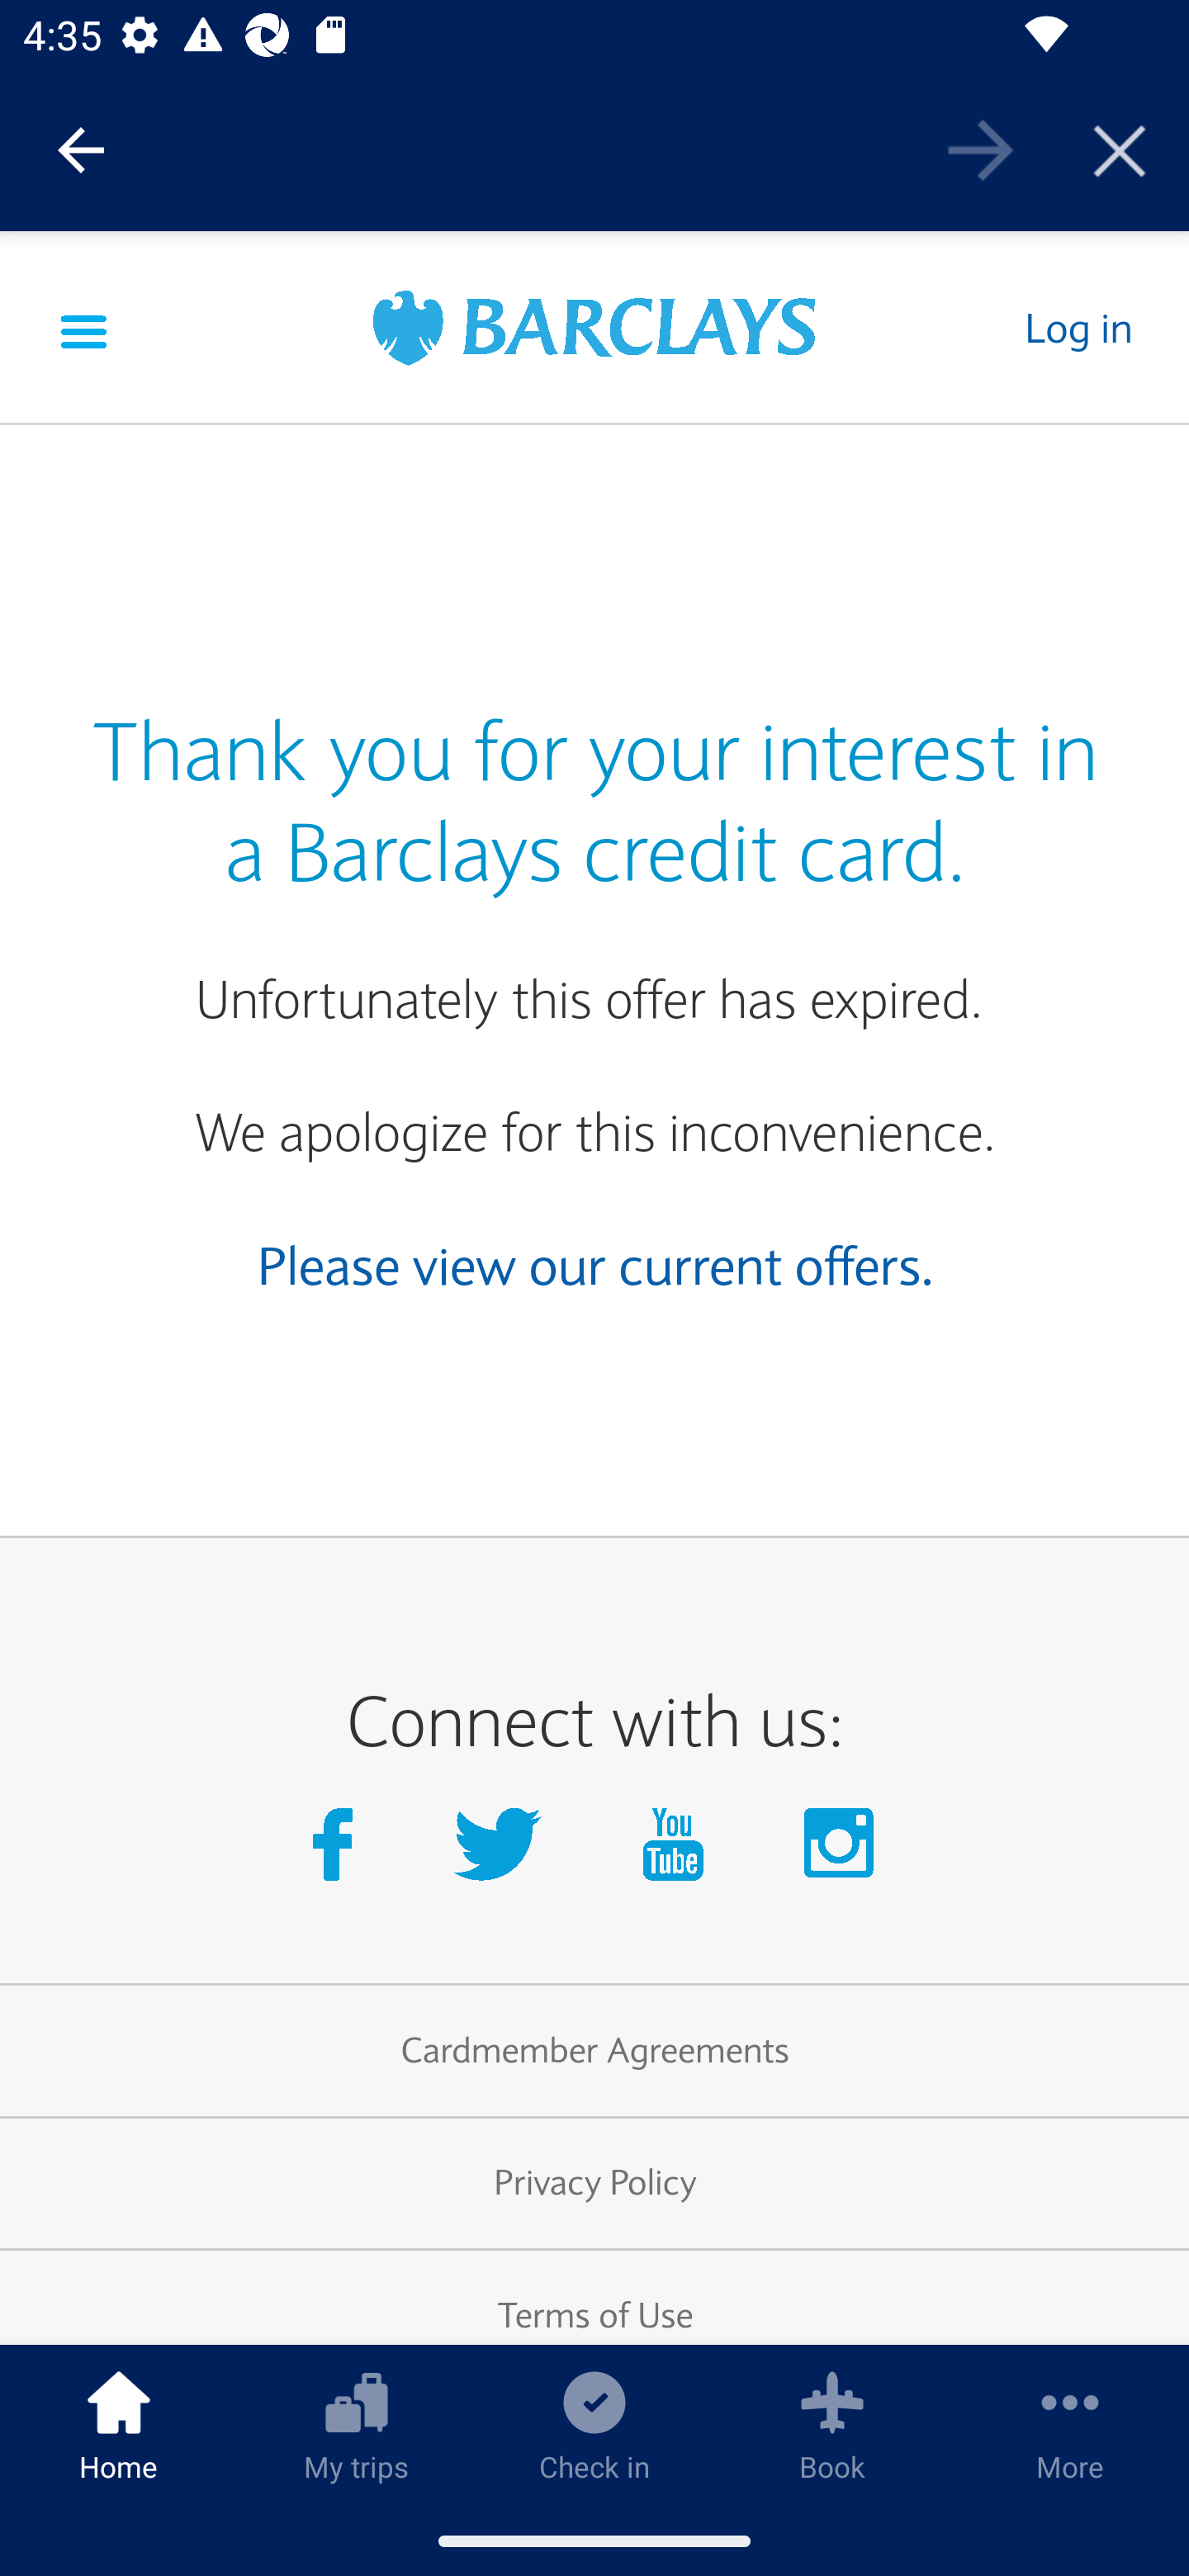 The image size is (1189, 2576). What do you see at coordinates (1120, 149) in the screenshot?
I see `Stop` at bounding box center [1120, 149].